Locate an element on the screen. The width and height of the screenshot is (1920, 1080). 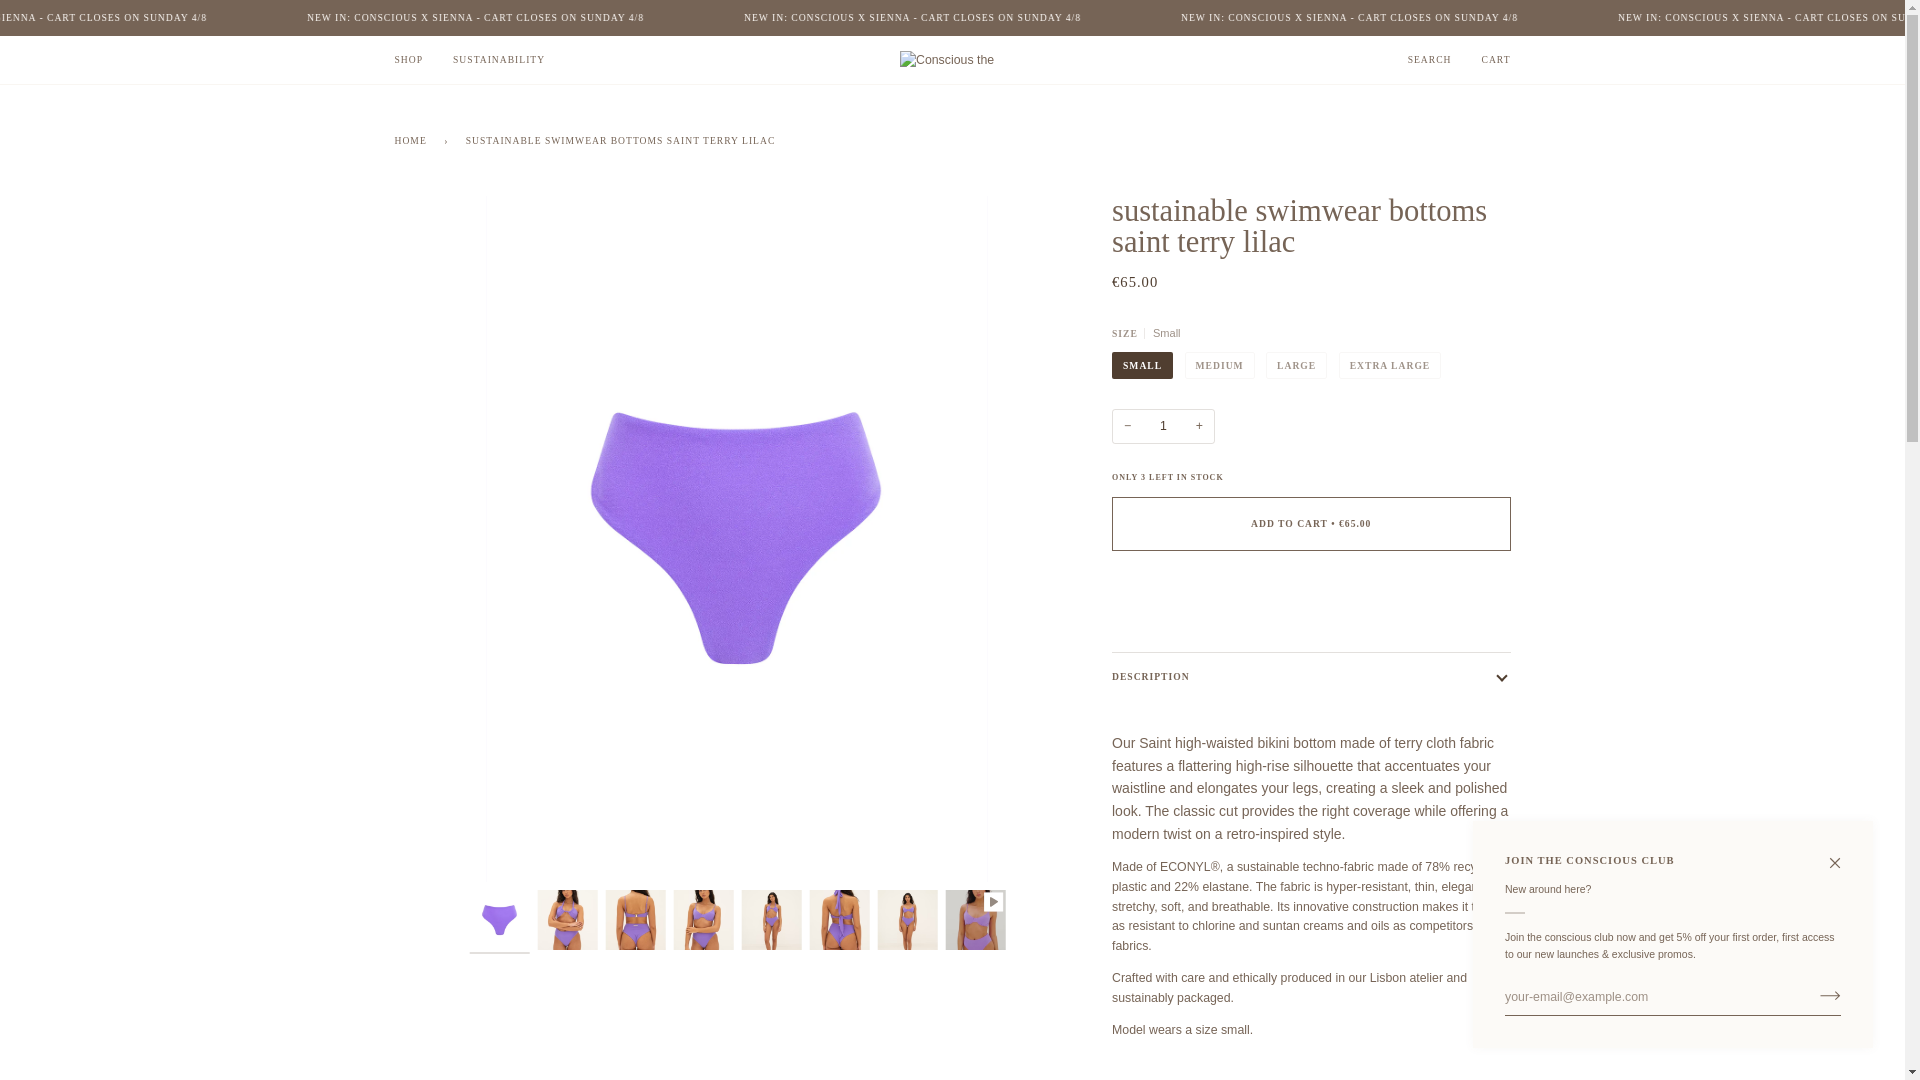
SHOP is located at coordinates (410, 60).